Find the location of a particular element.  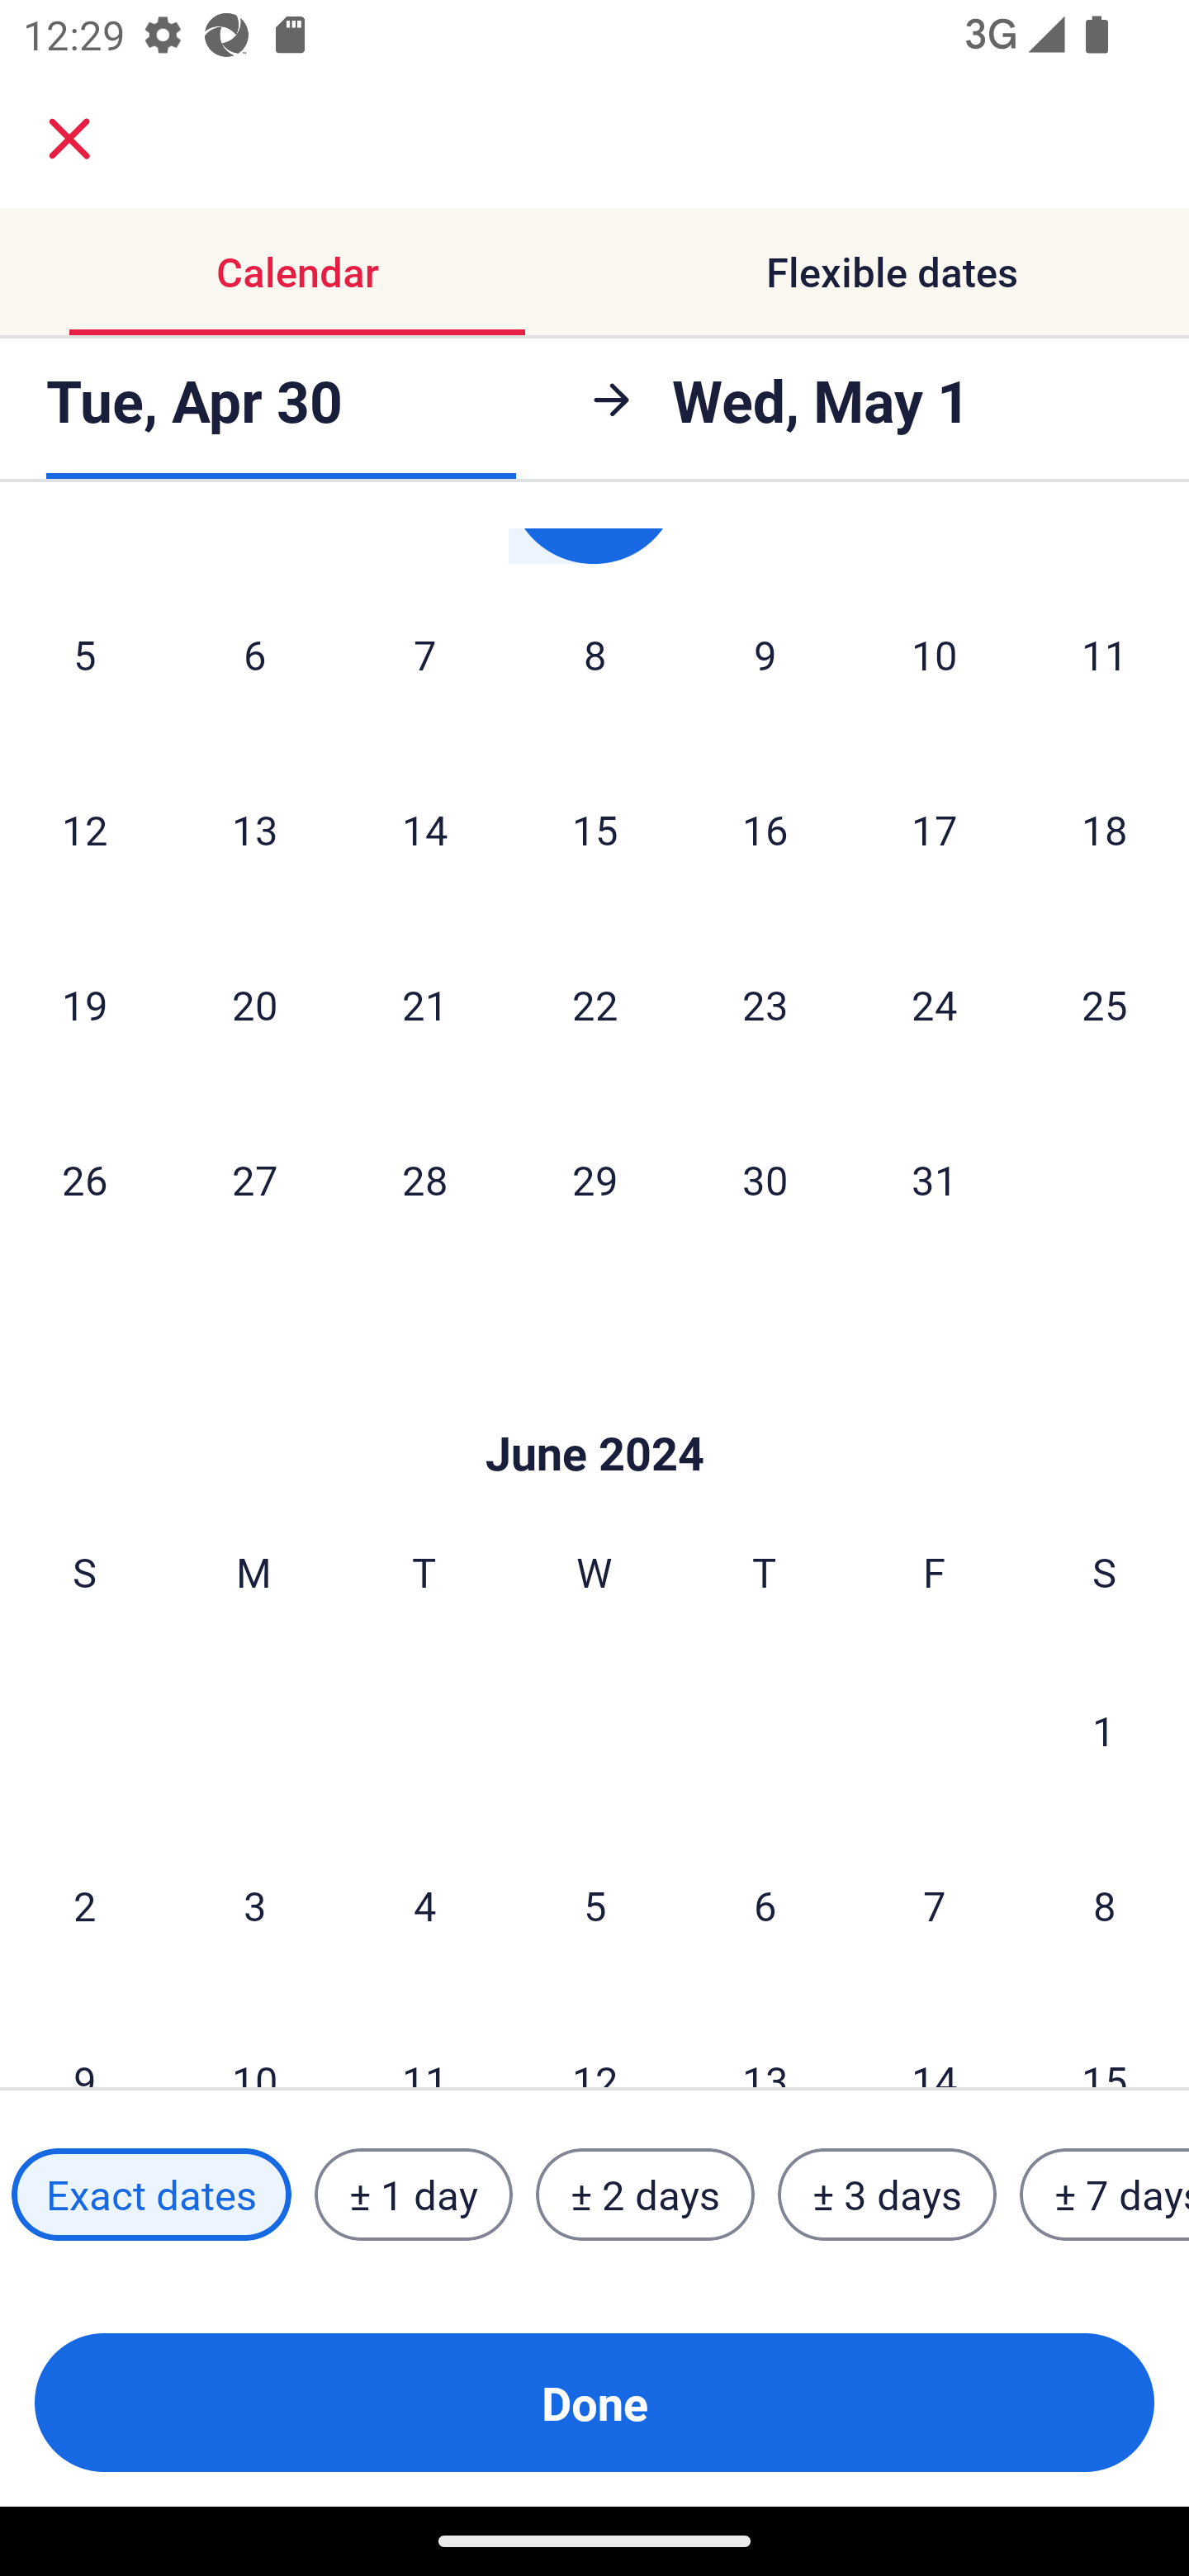

23 Thursday, May 23, 2024 is located at coordinates (765, 1004).